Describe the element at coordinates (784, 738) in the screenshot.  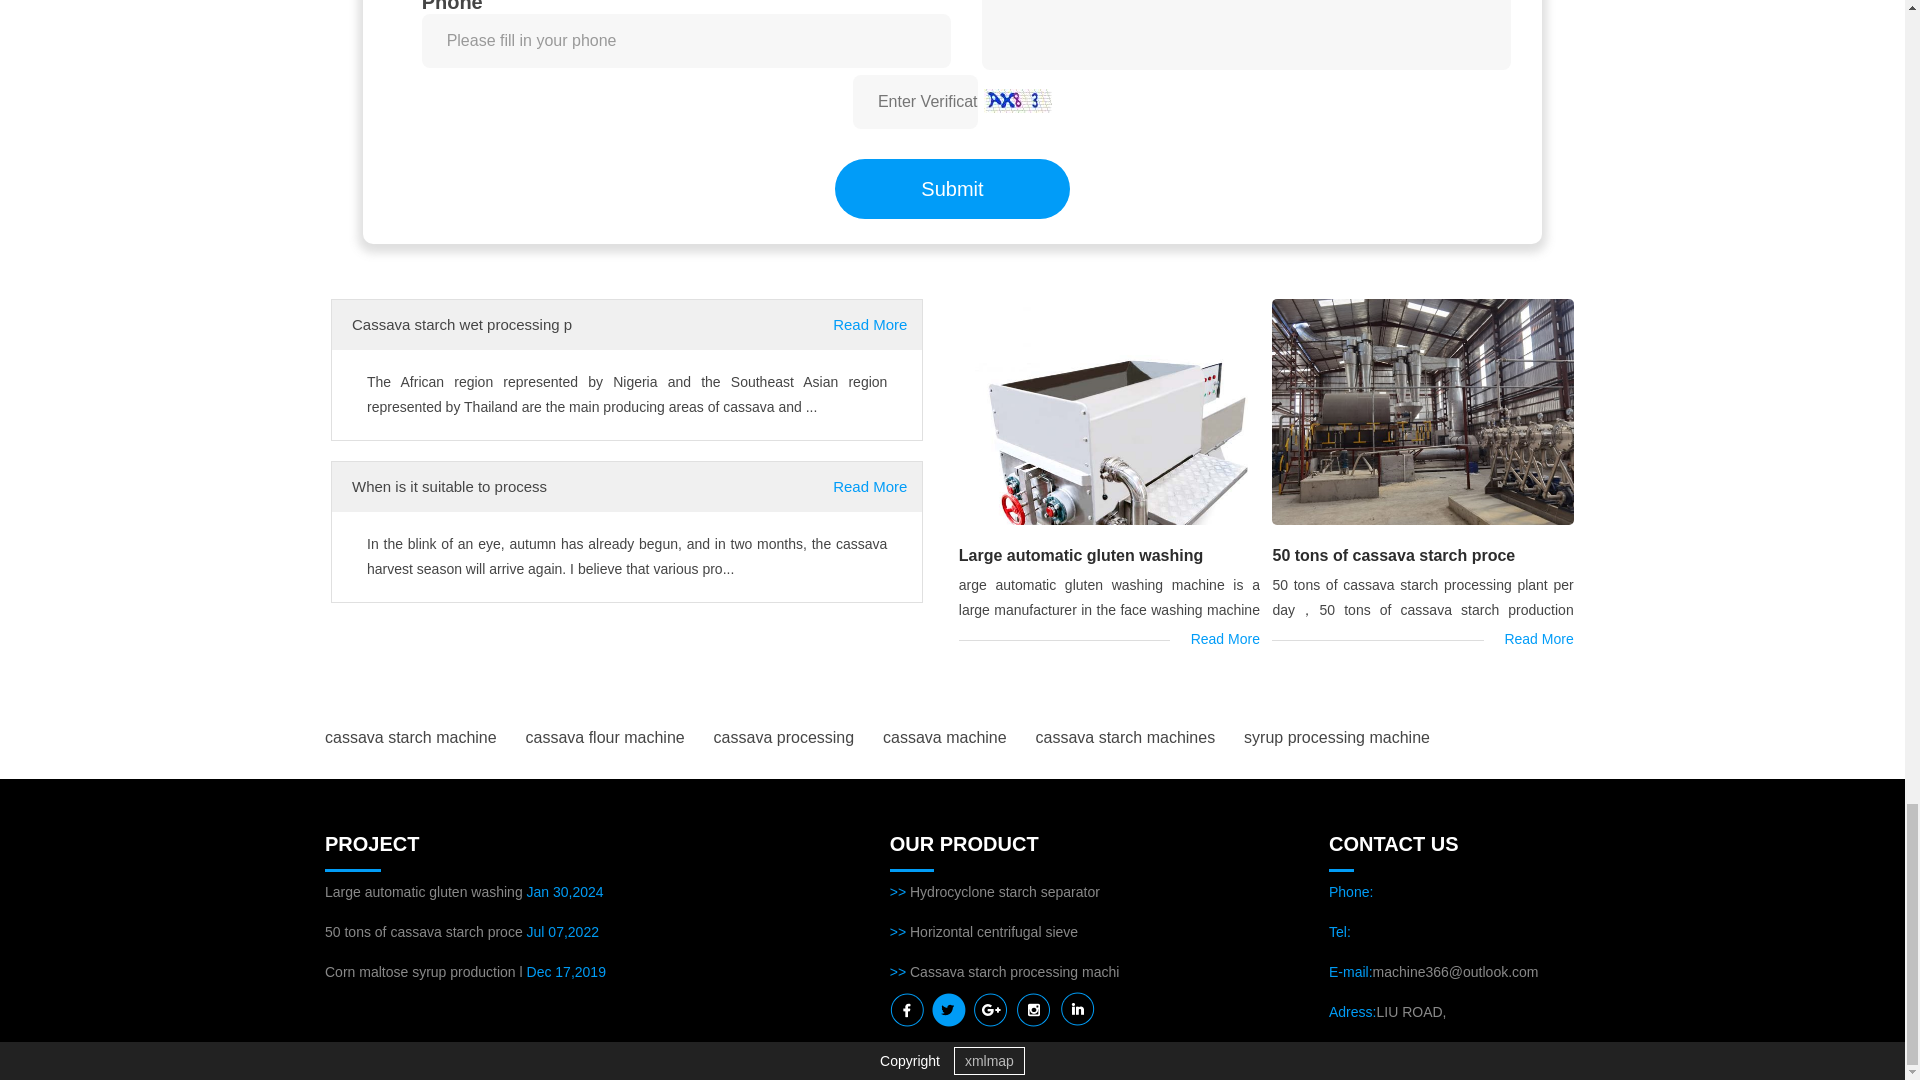
I see `cassava processing` at that location.